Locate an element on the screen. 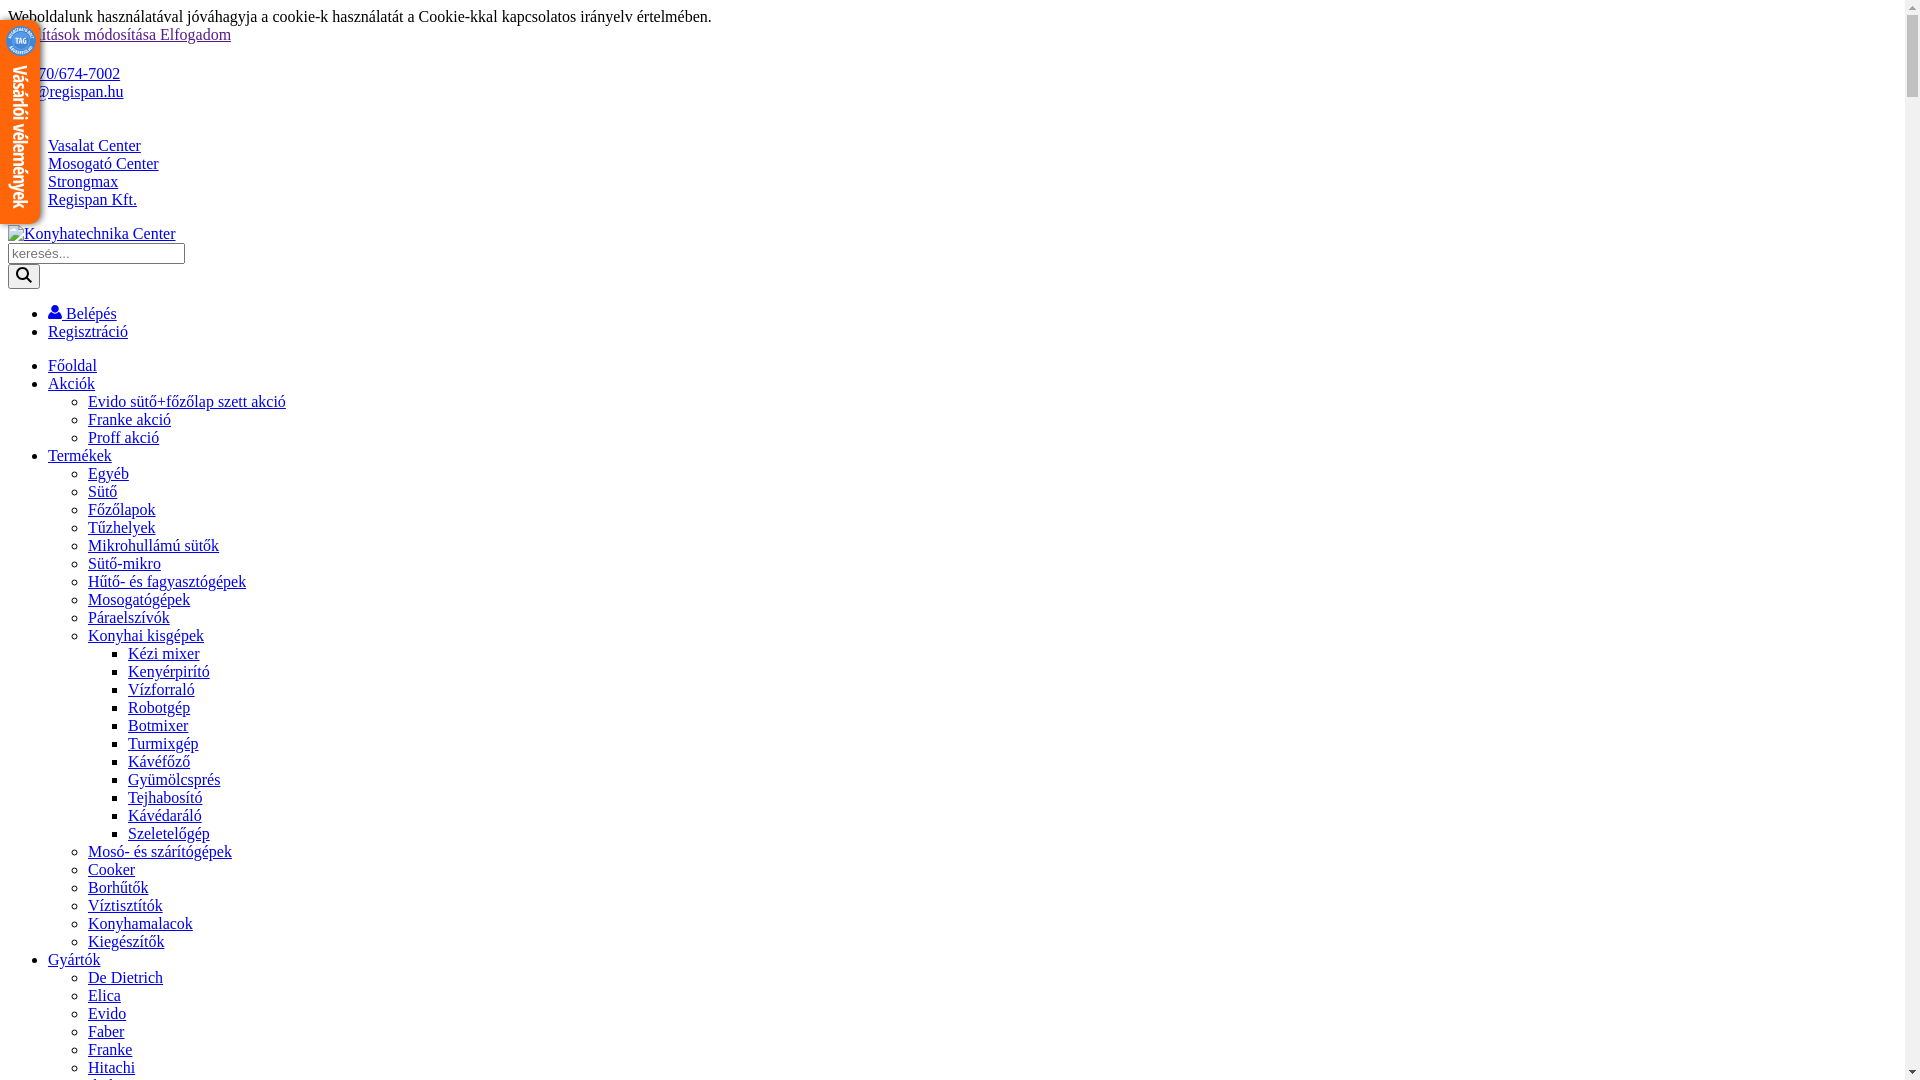 The width and height of the screenshot is (1920, 1080). Konyhatechnika Center is located at coordinates (92, 234).